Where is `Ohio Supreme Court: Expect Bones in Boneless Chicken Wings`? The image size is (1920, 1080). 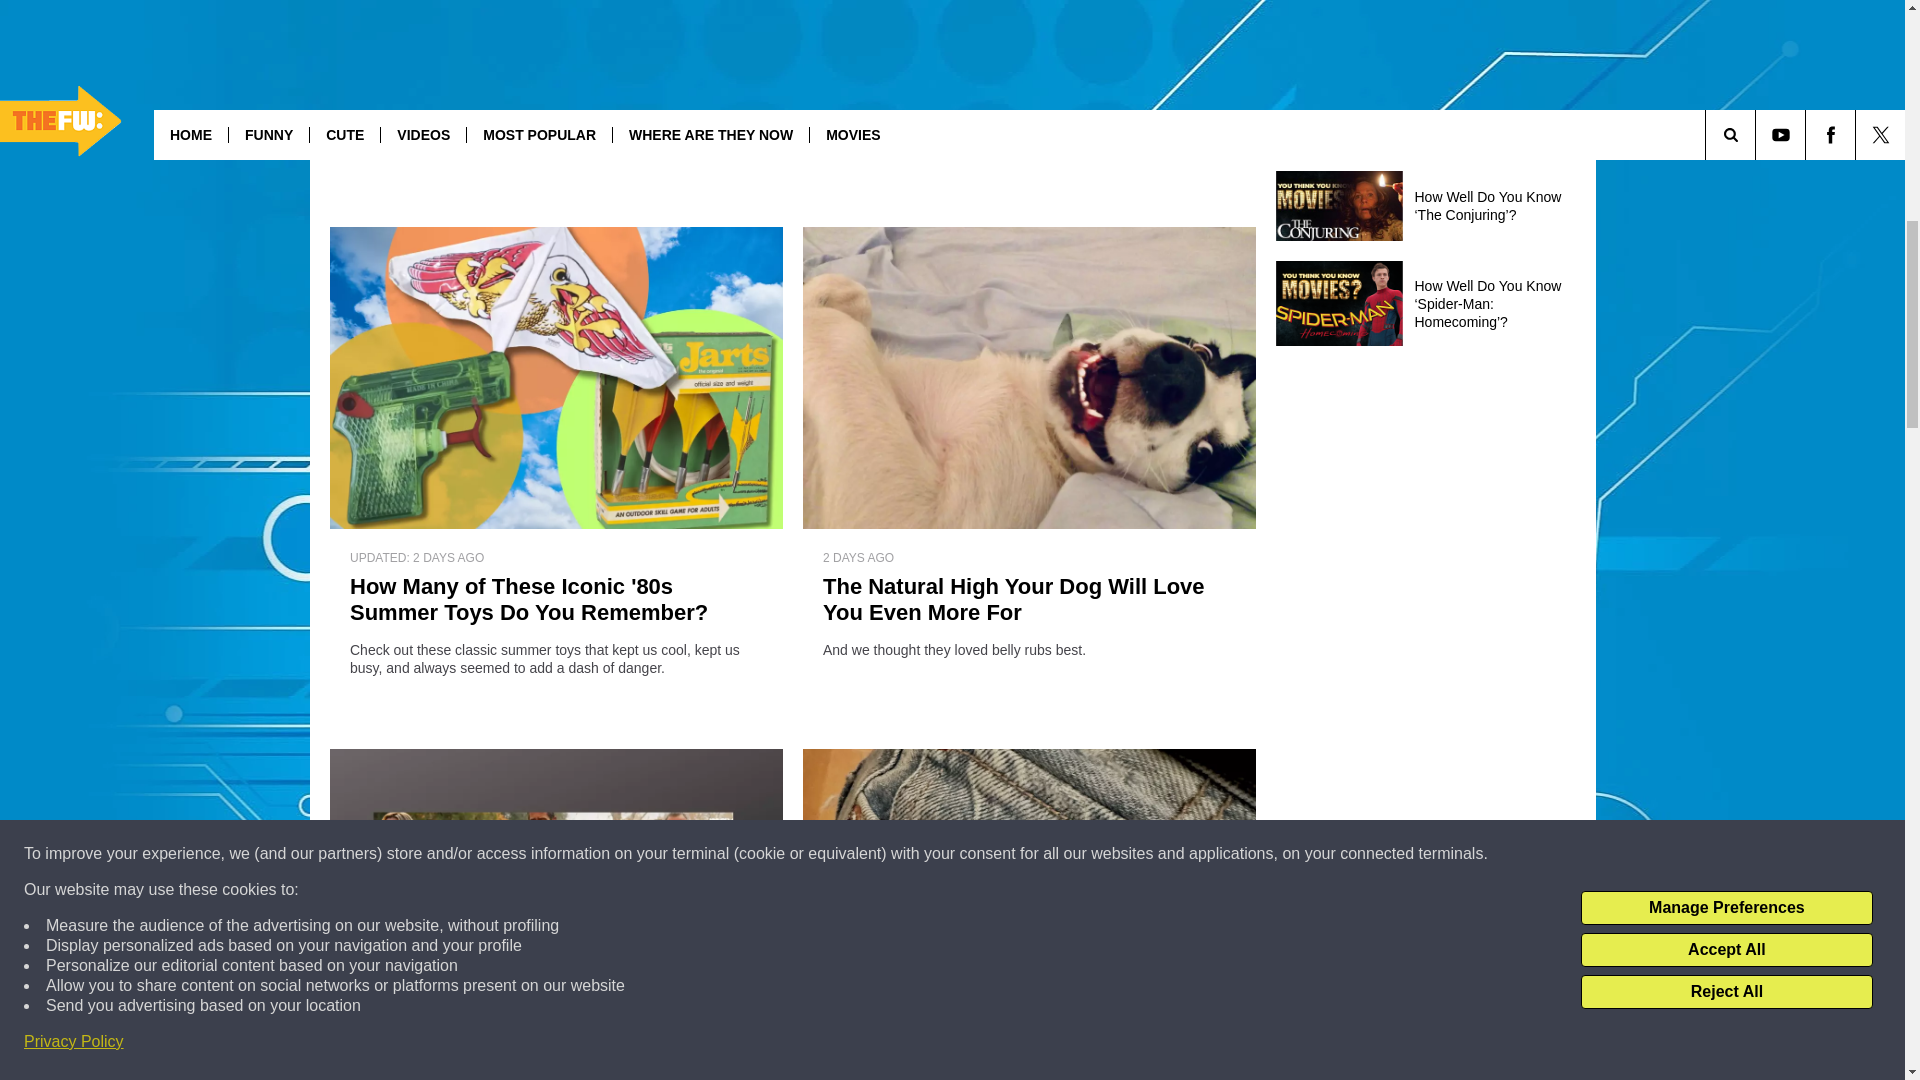
Ohio Supreme Court: Expect Bones in Boneless Chicken Wings is located at coordinates (1028, 77).